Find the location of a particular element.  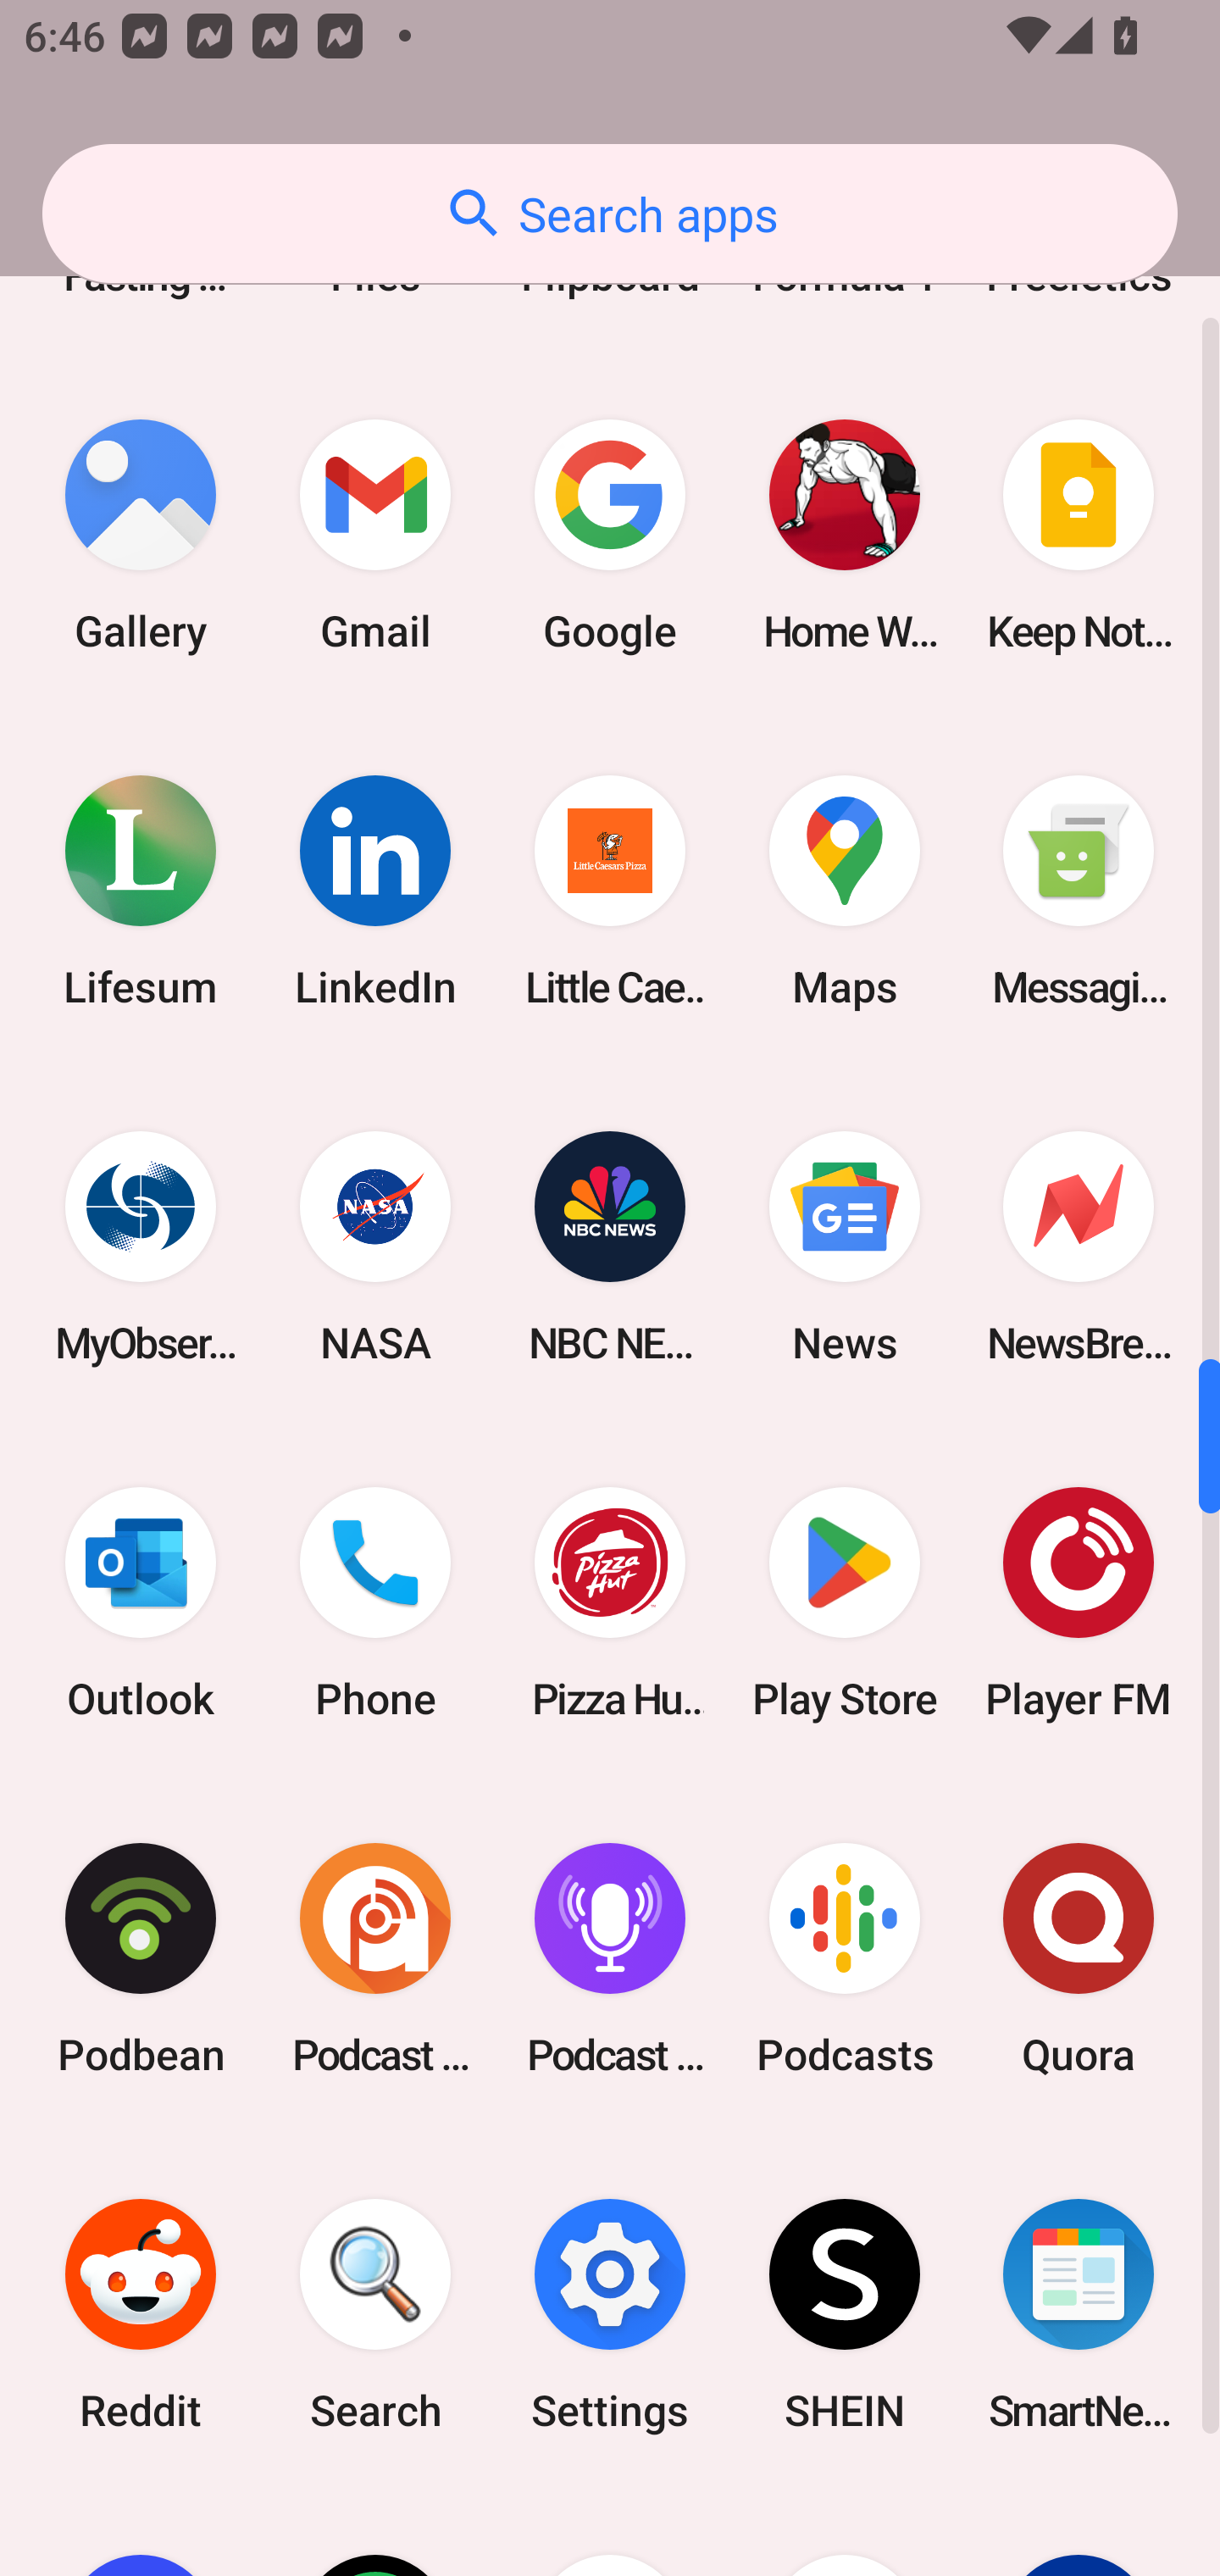

Settings is located at coordinates (610, 2315).